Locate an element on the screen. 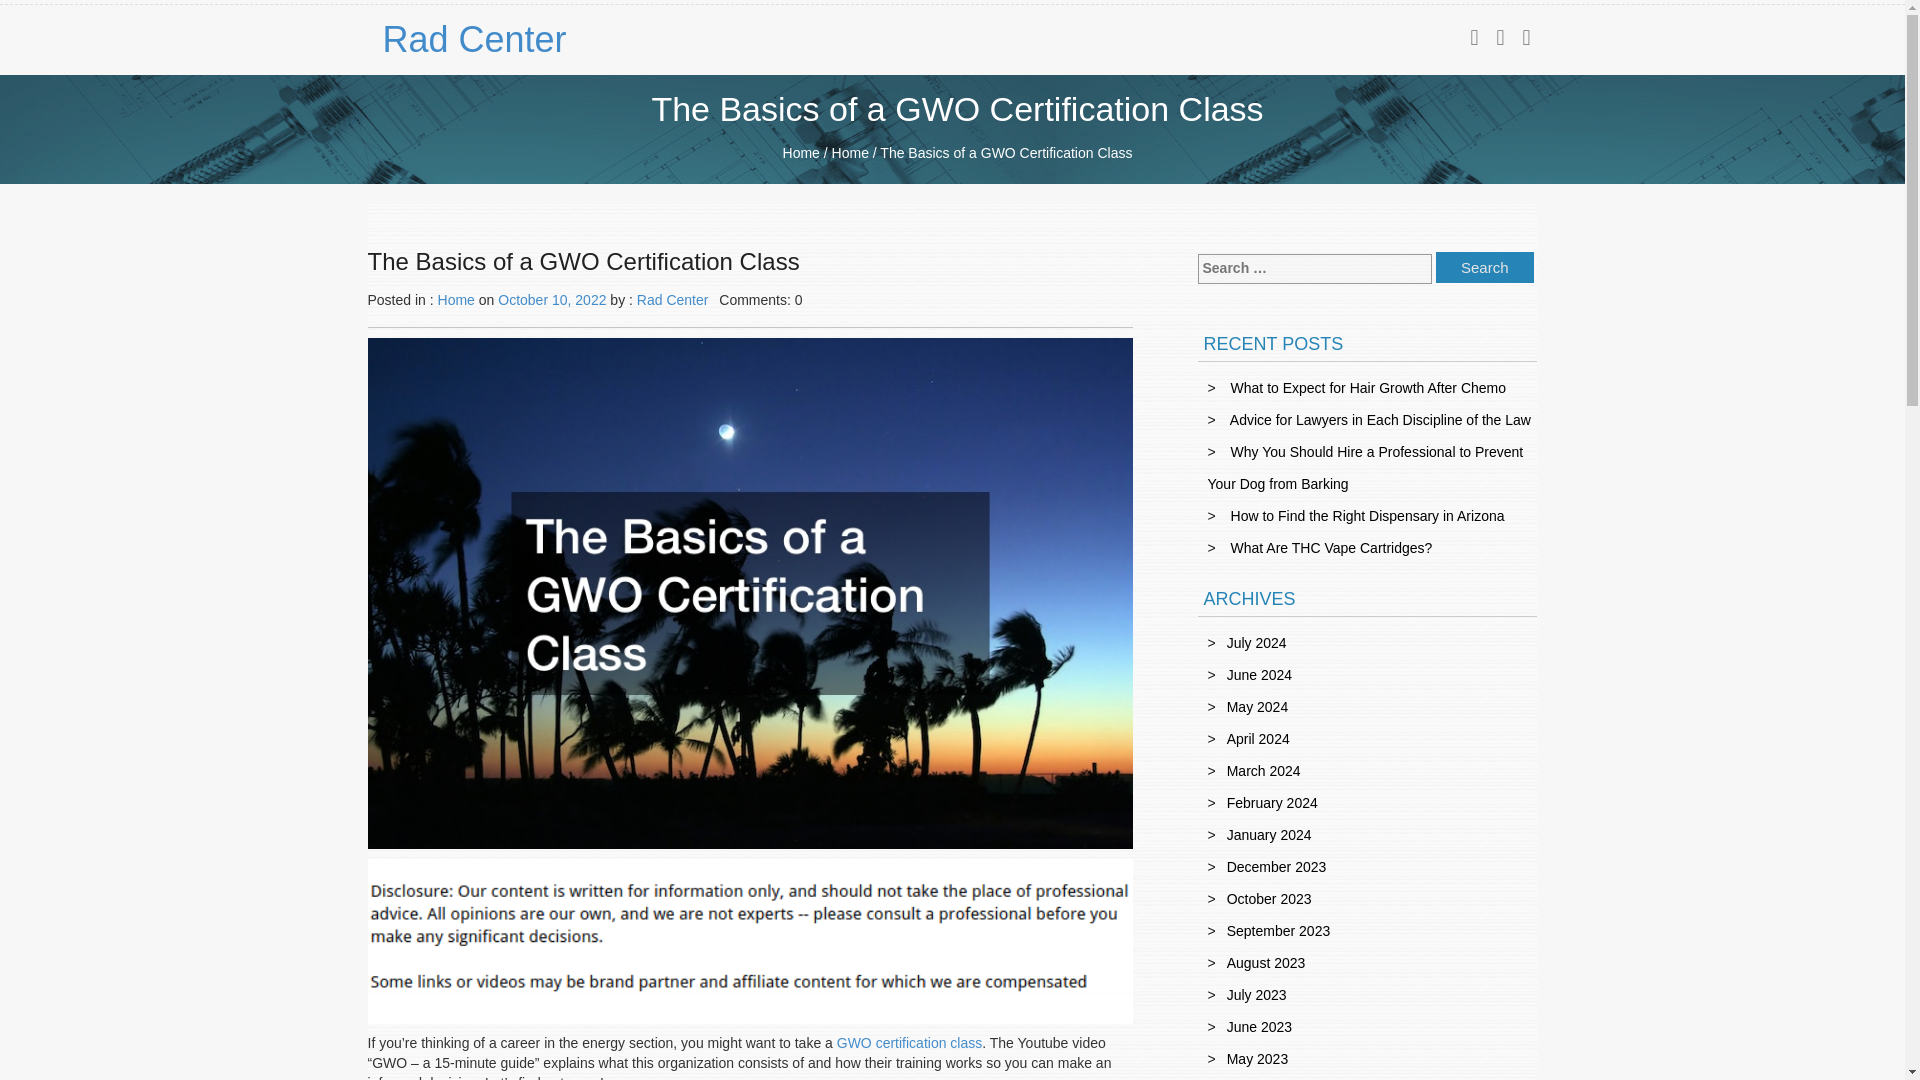  October 2023 is located at coordinates (1268, 899).